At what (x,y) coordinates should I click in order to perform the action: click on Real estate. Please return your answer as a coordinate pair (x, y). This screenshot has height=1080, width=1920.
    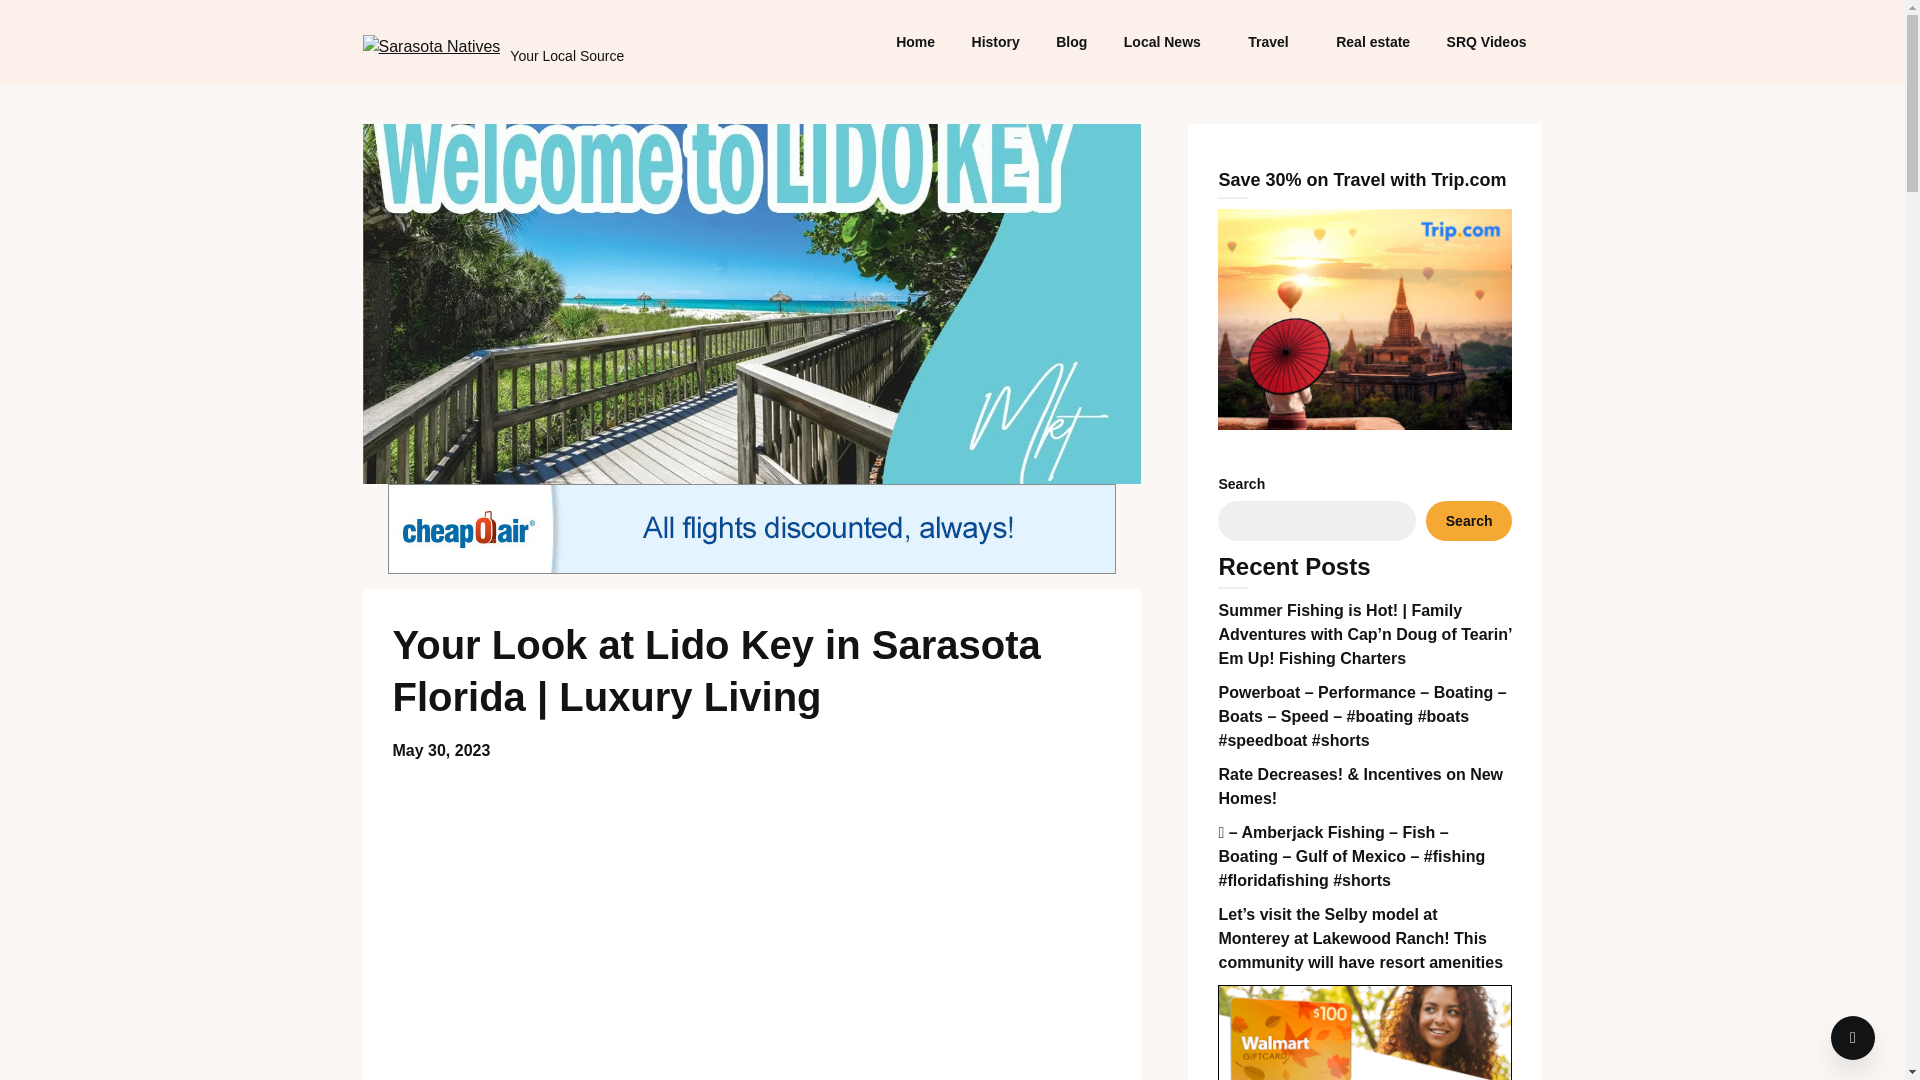
    Looking at the image, I should click on (1373, 42).